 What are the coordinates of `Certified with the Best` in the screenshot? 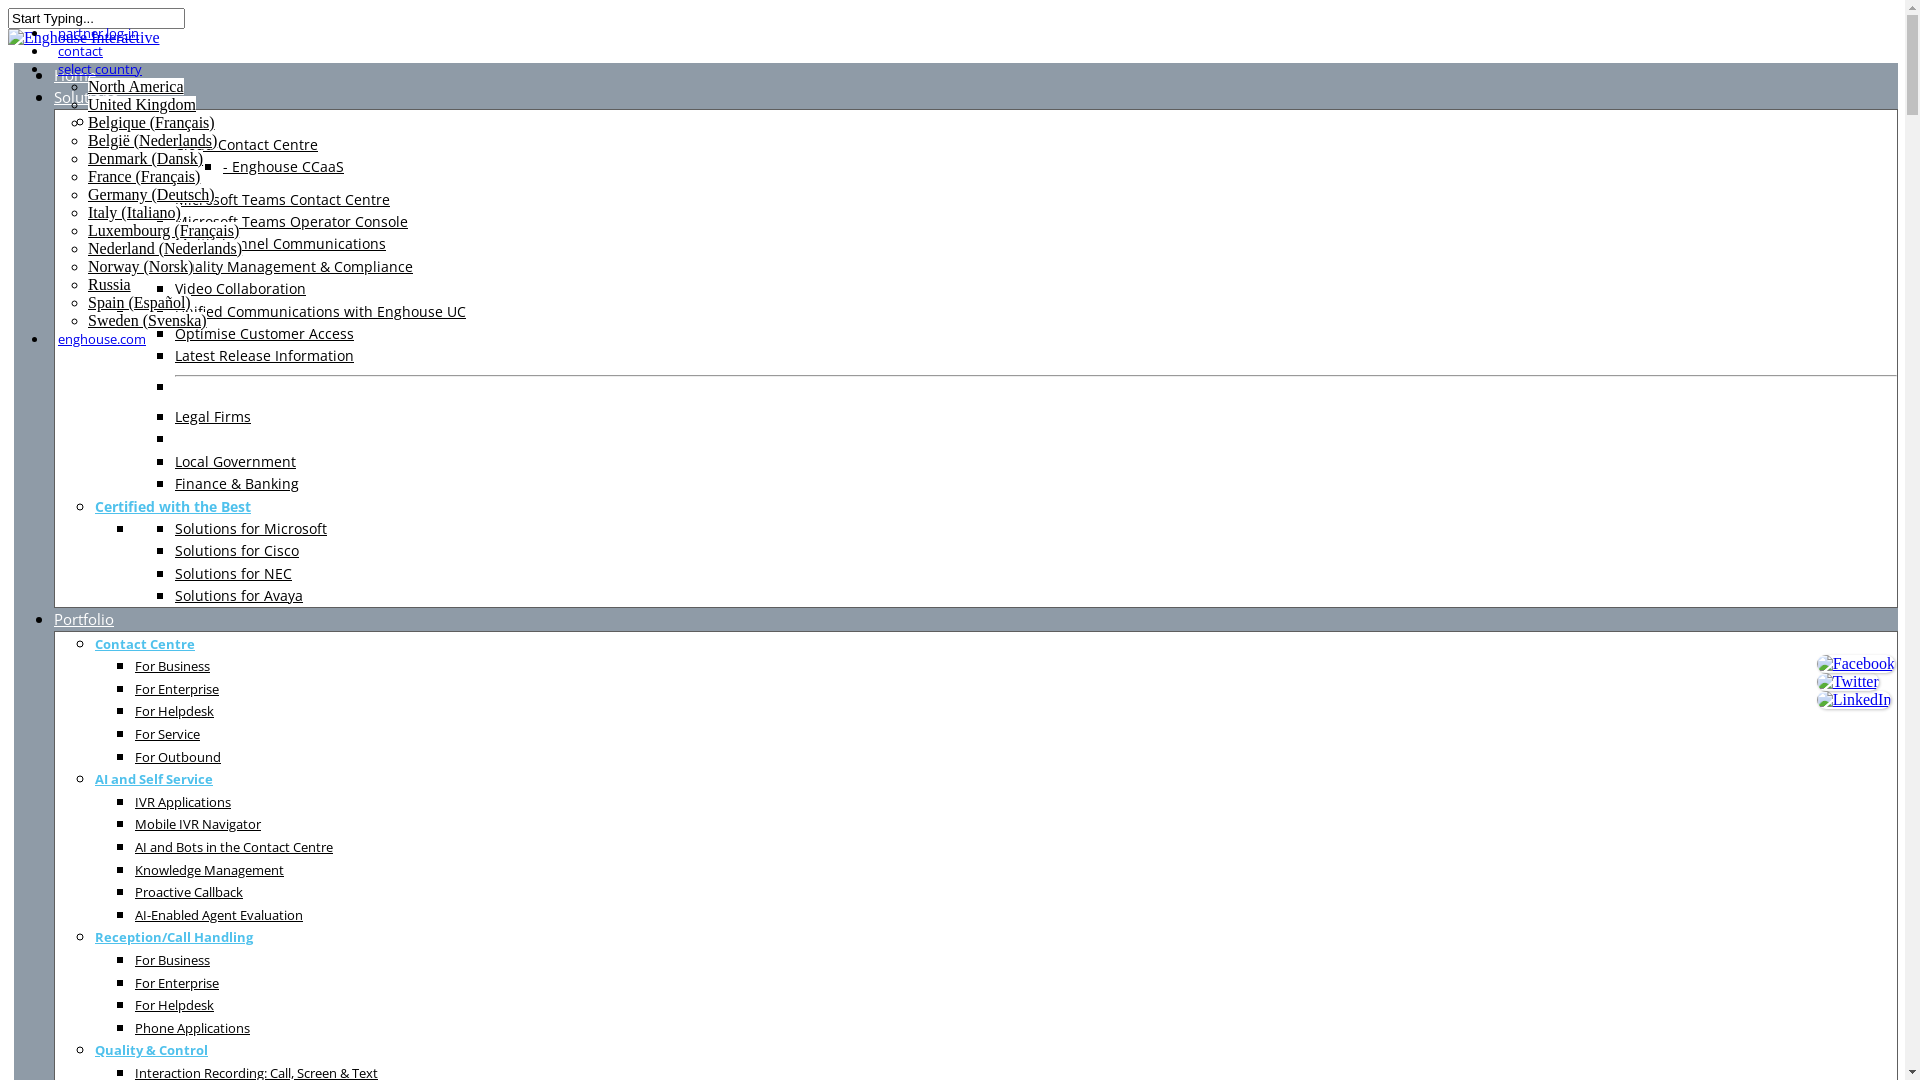 It's located at (173, 506).